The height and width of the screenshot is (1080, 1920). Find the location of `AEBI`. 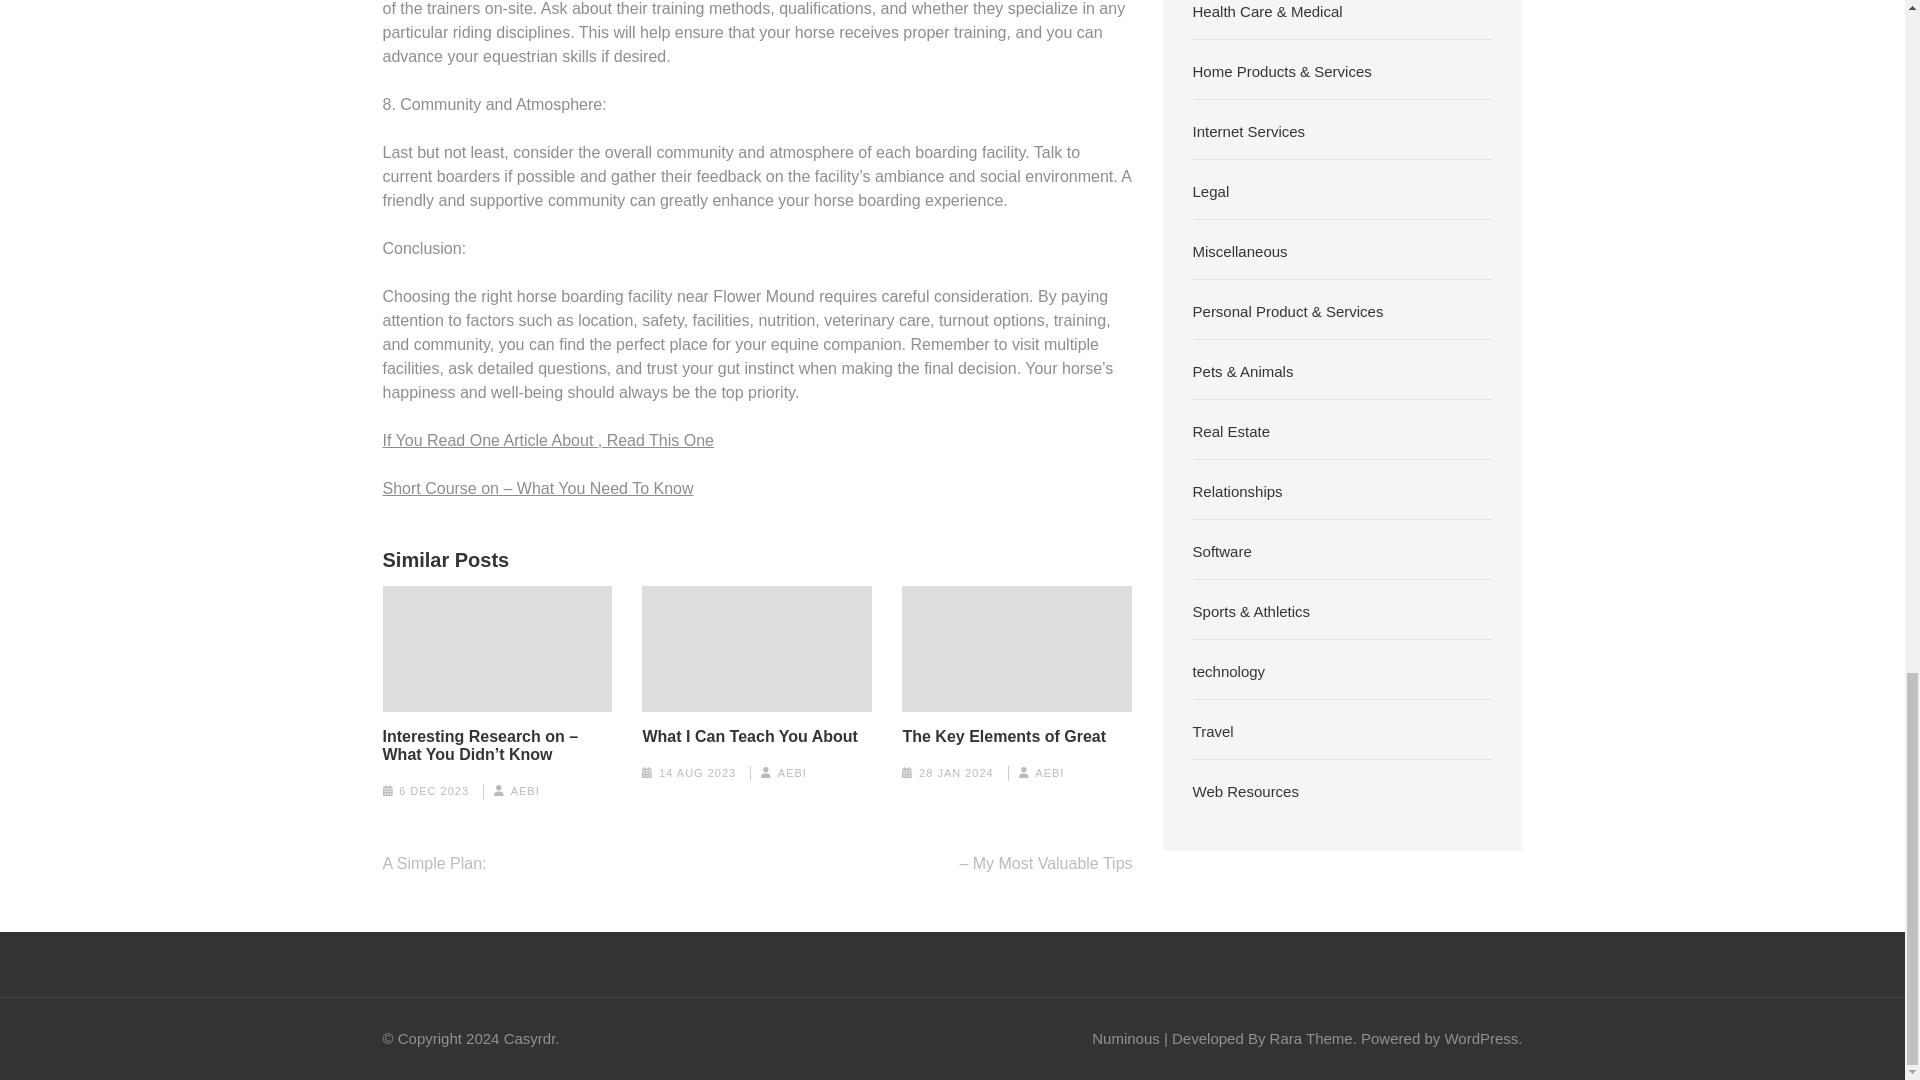

AEBI is located at coordinates (792, 772).